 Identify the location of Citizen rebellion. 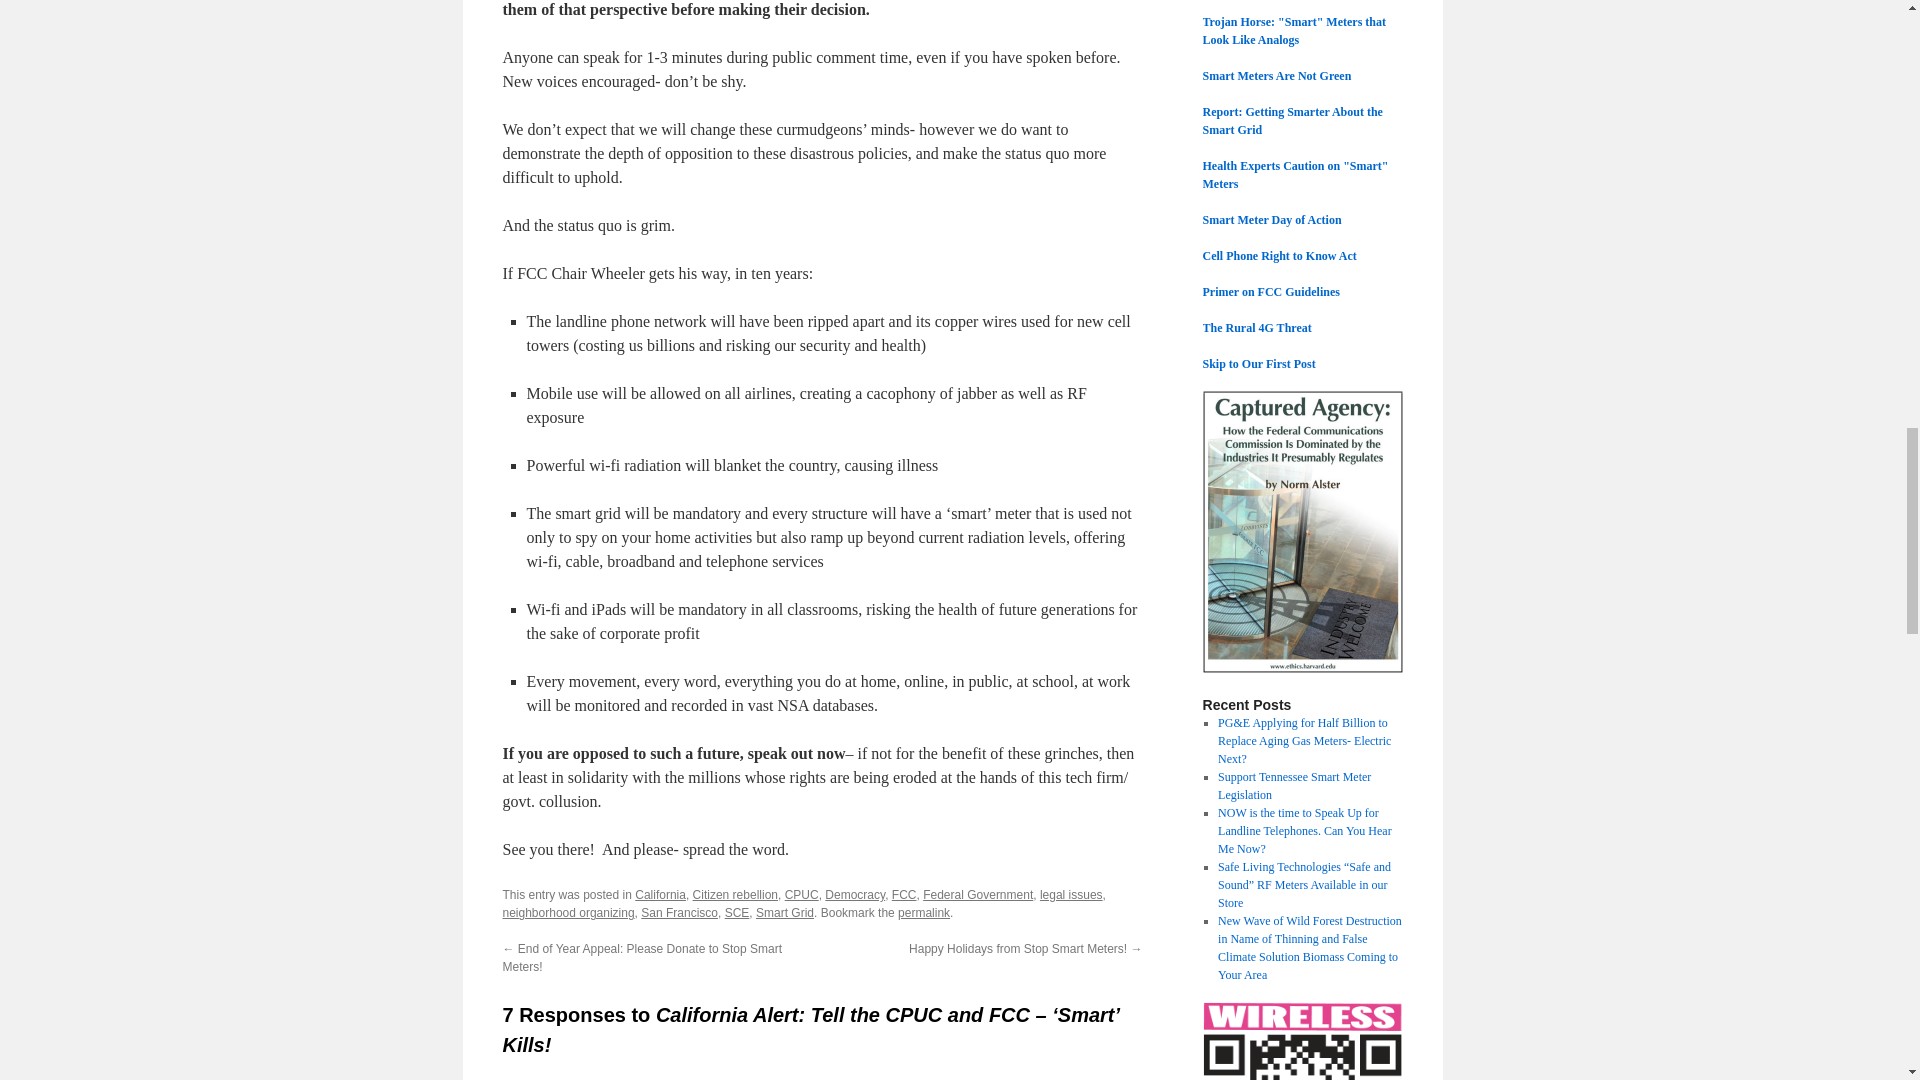
(735, 894).